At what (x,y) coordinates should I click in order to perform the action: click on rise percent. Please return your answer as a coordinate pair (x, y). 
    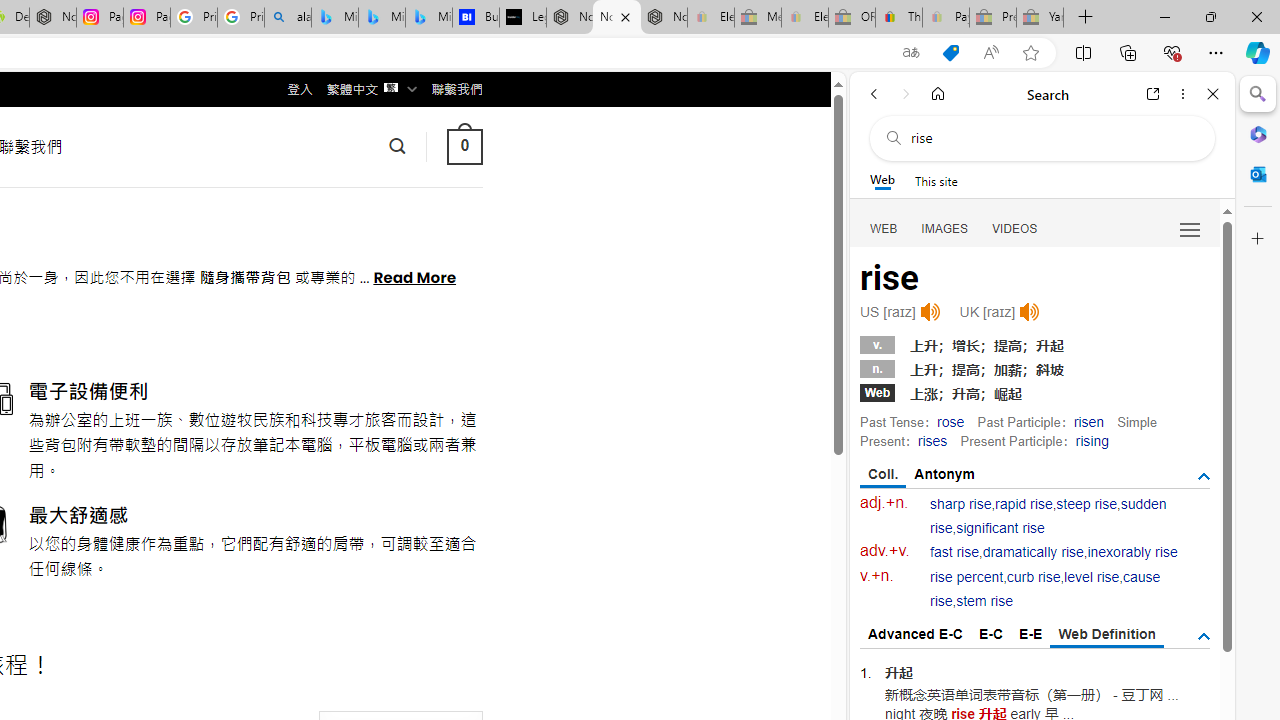
    Looking at the image, I should click on (966, 577).